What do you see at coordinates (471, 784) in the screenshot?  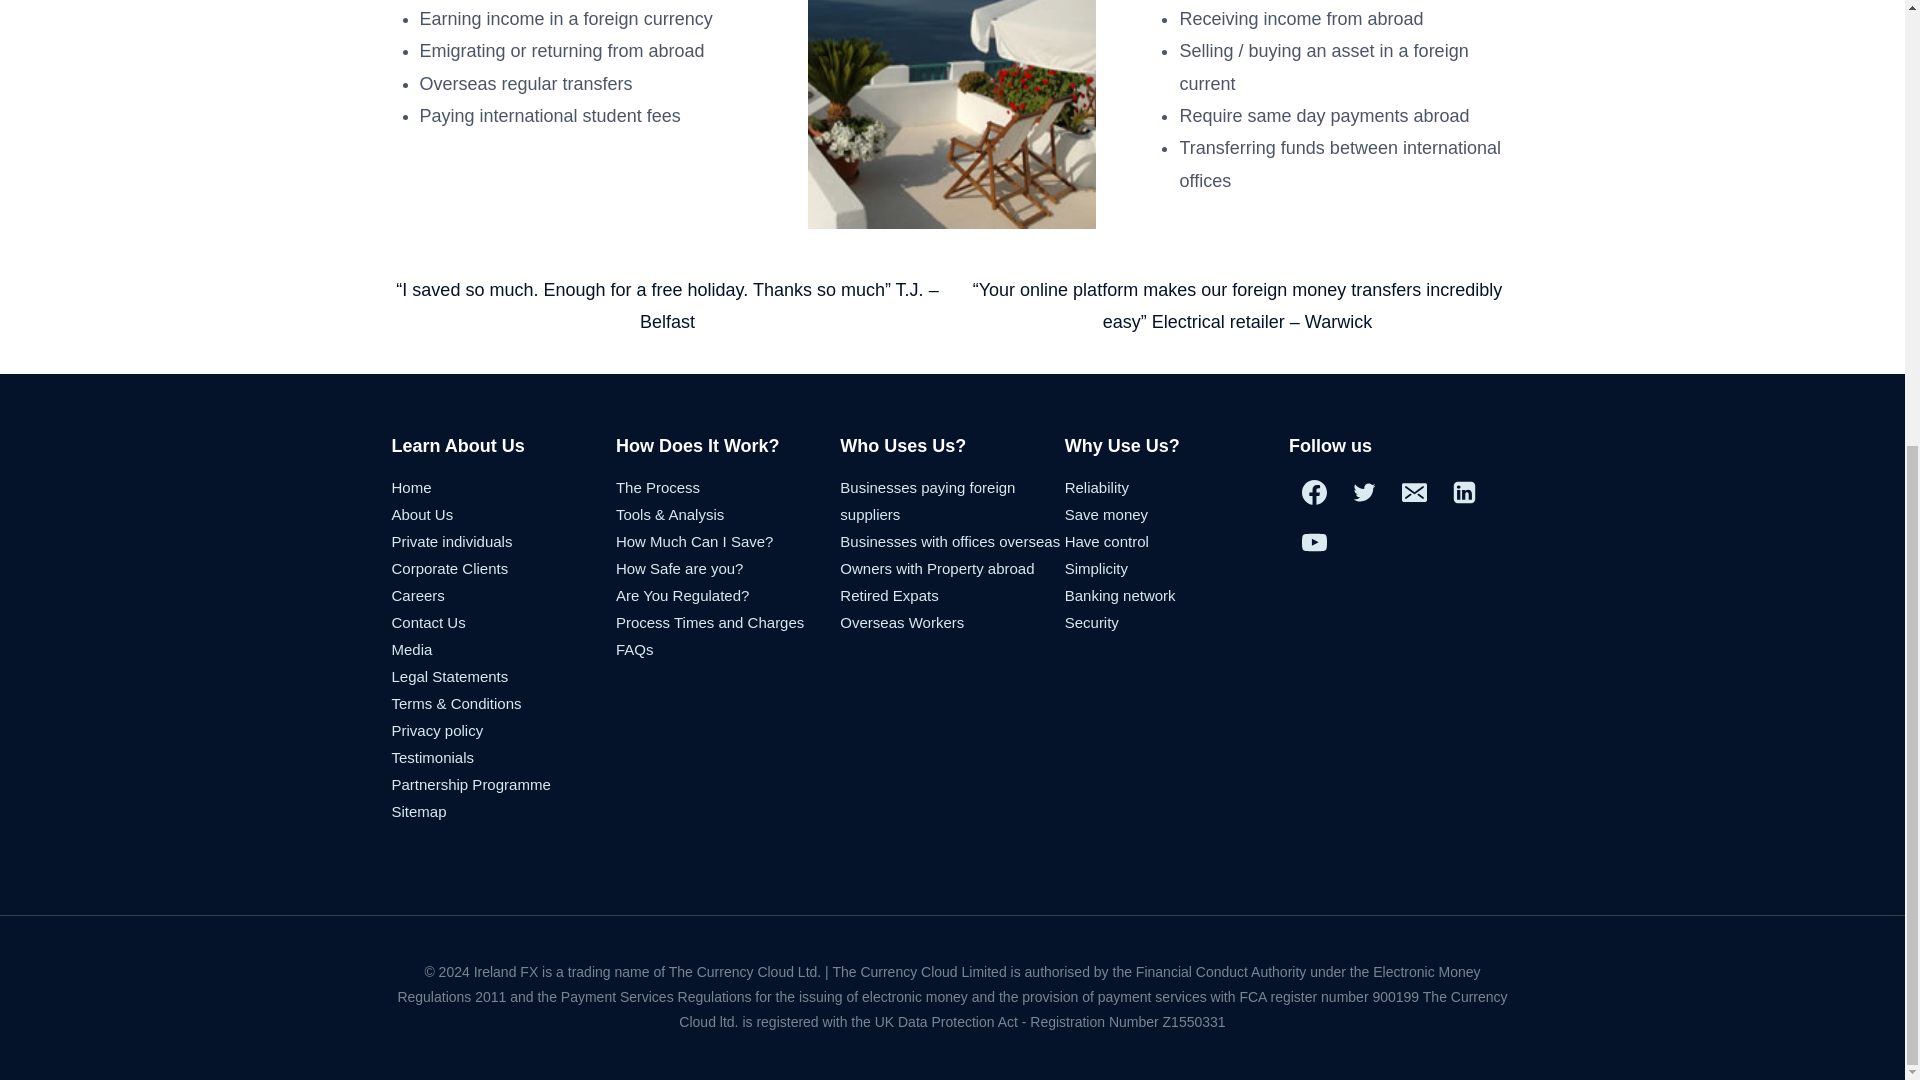 I see `Partnership Programme` at bounding box center [471, 784].